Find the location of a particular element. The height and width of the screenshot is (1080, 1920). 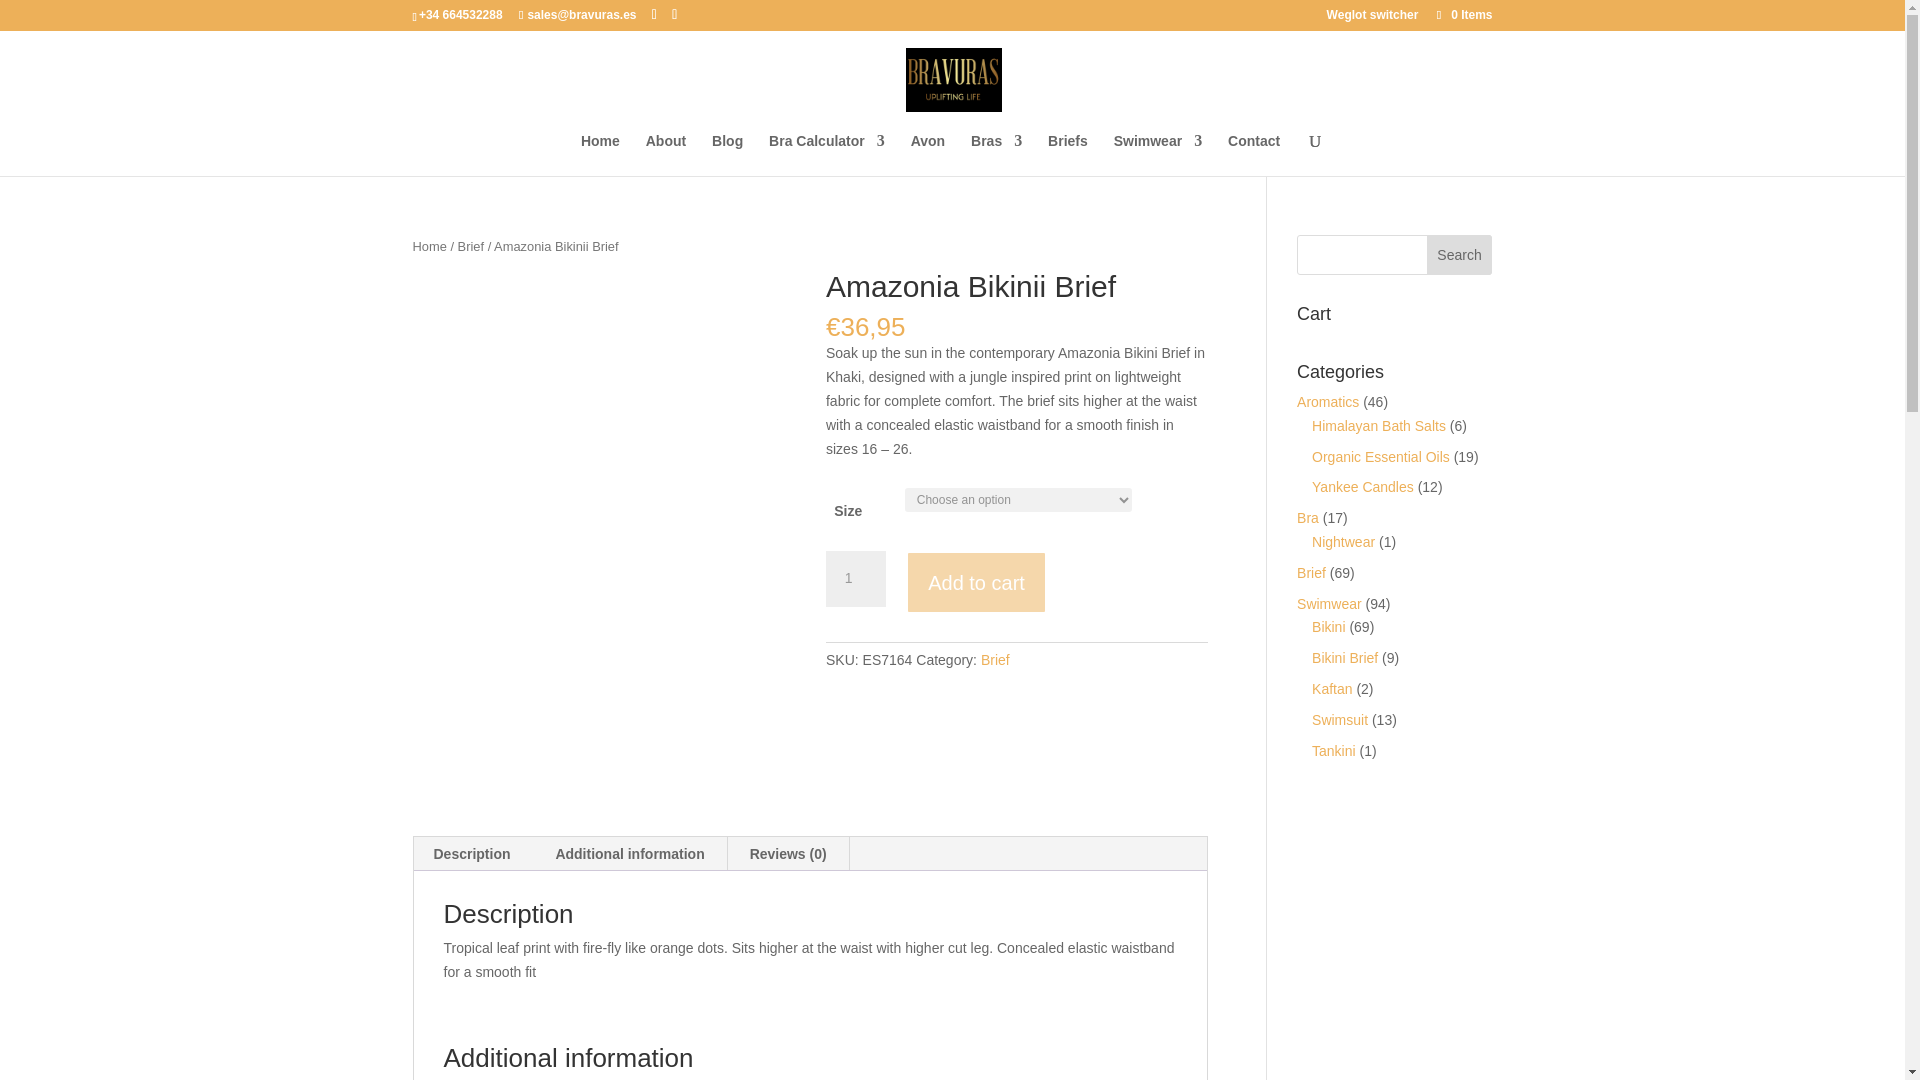

Home is located at coordinates (428, 246).